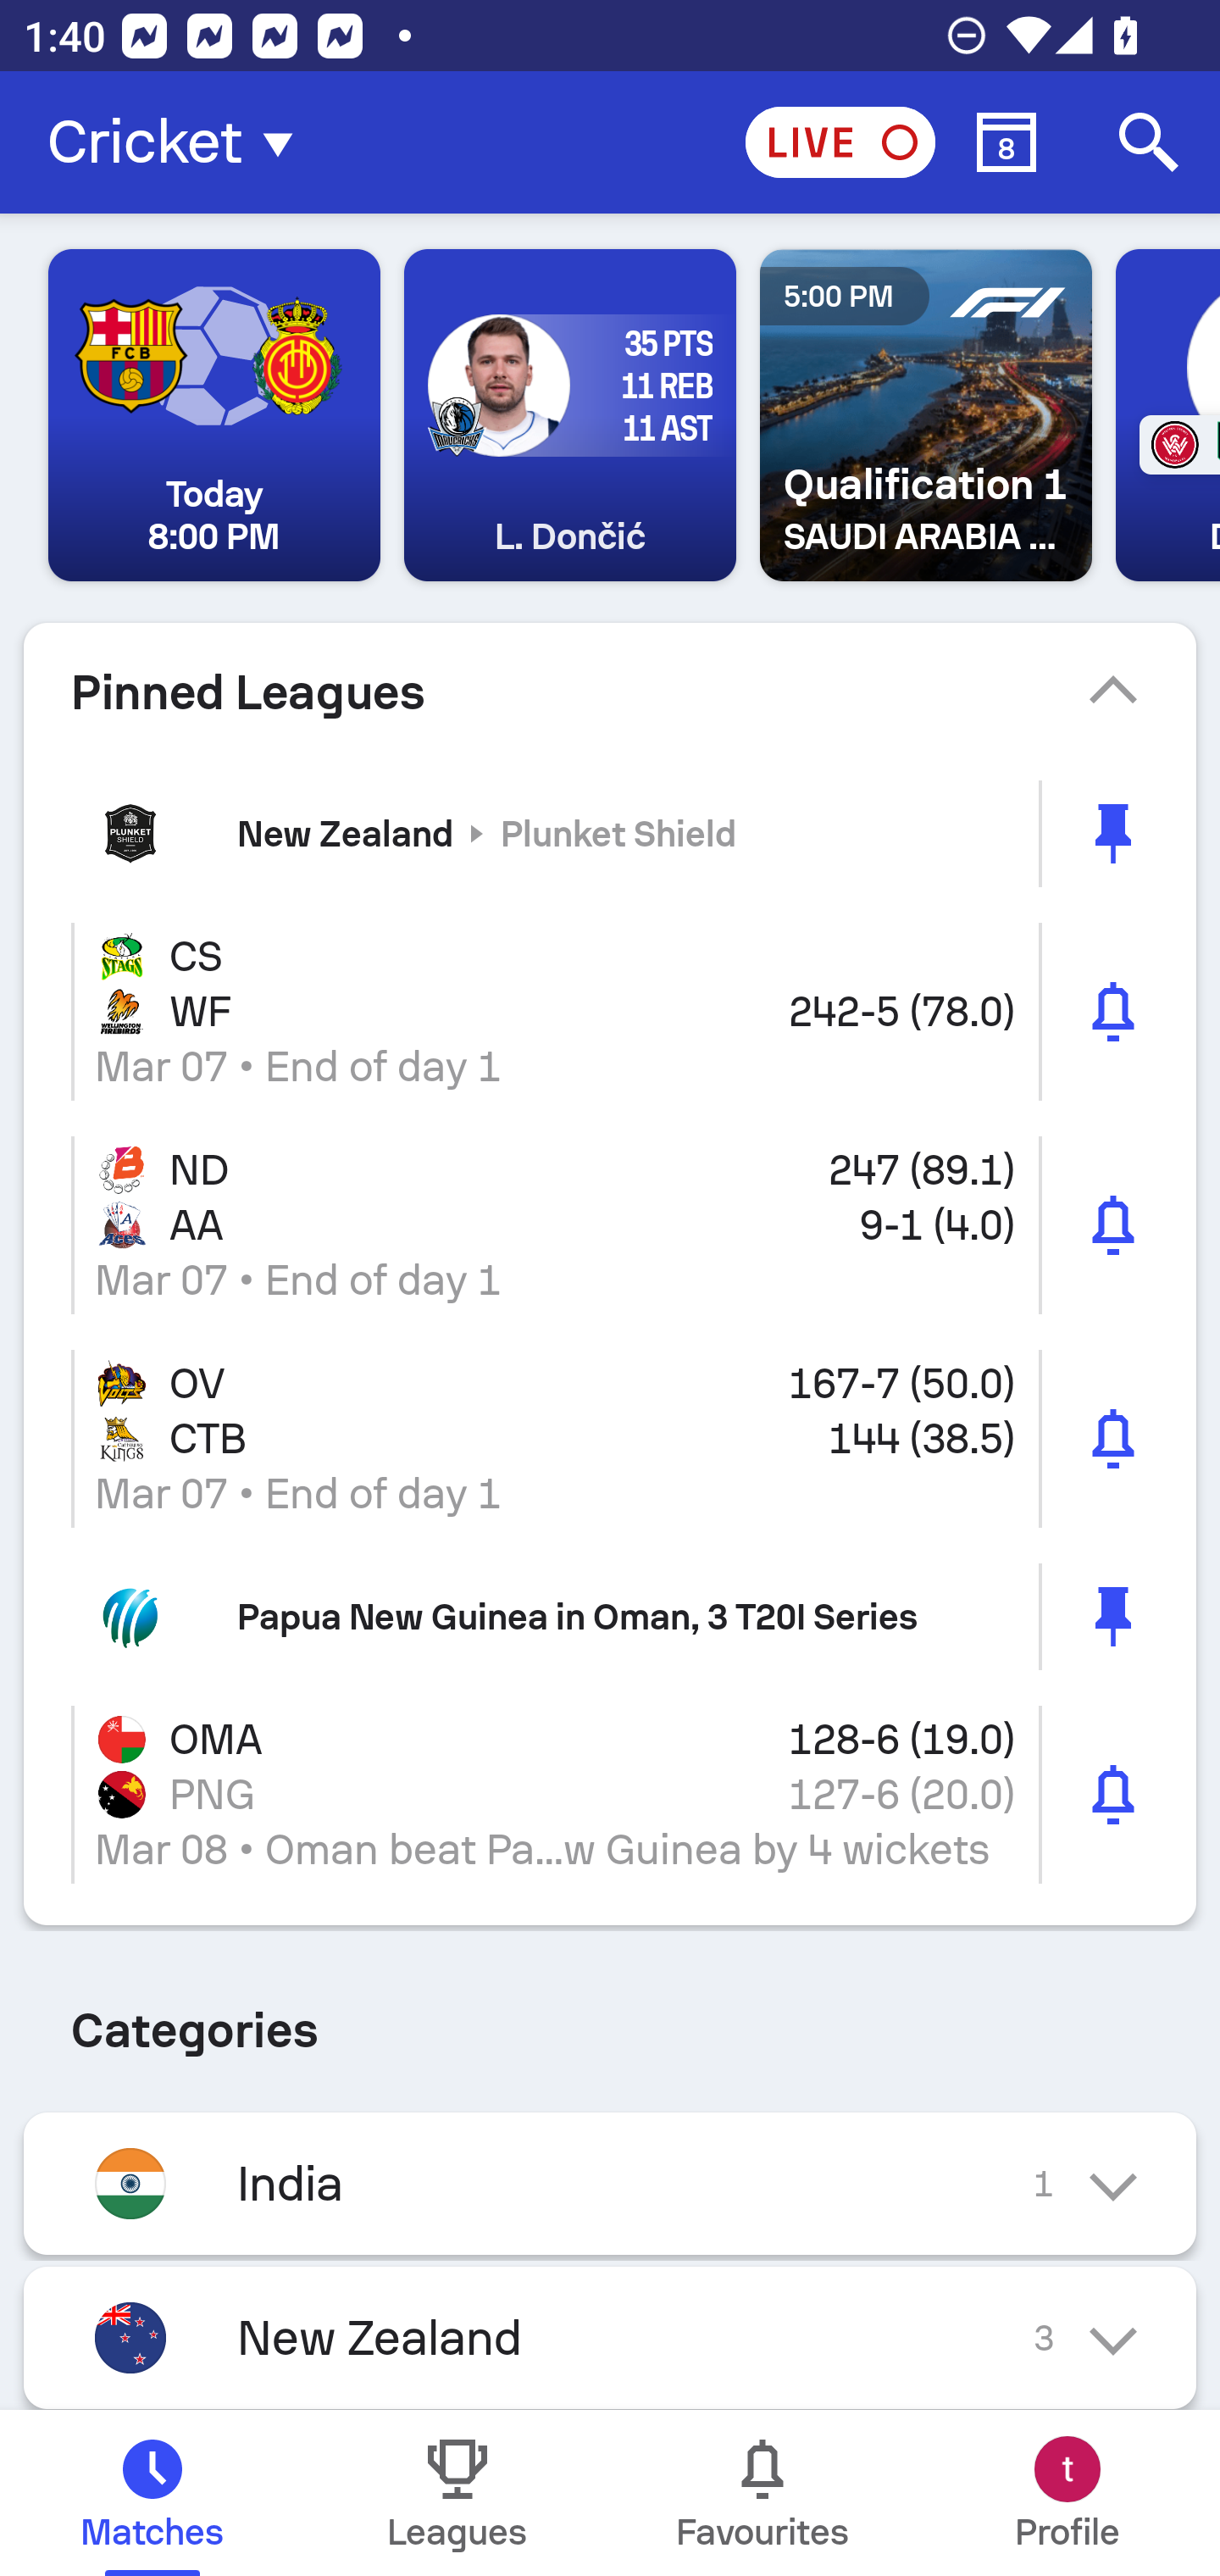 The image size is (1220, 2576). What do you see at coordinates (610, 2019) in the screenshot?
I see `Categories` at bounding box center [610, 2019].